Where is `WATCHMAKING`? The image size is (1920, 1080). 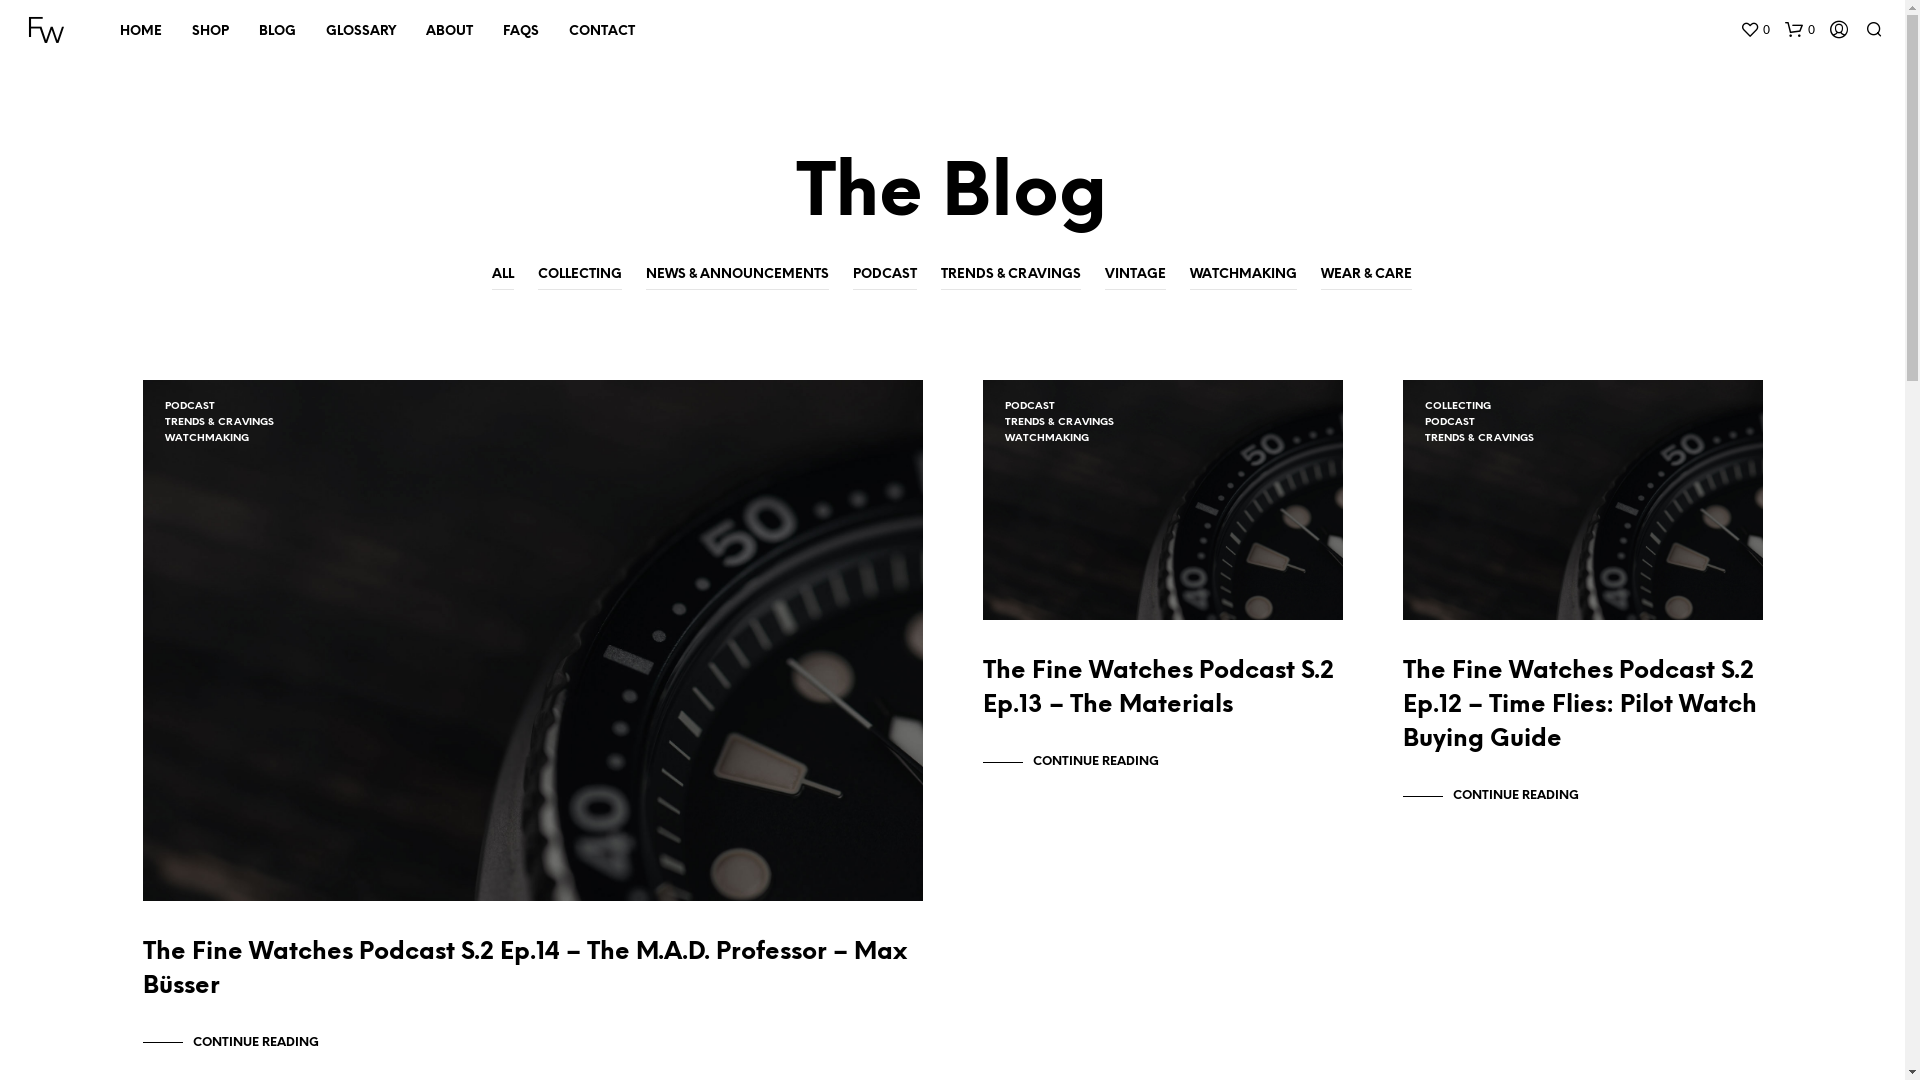 WATCHMAKING is located at coordinates (1244, 276).